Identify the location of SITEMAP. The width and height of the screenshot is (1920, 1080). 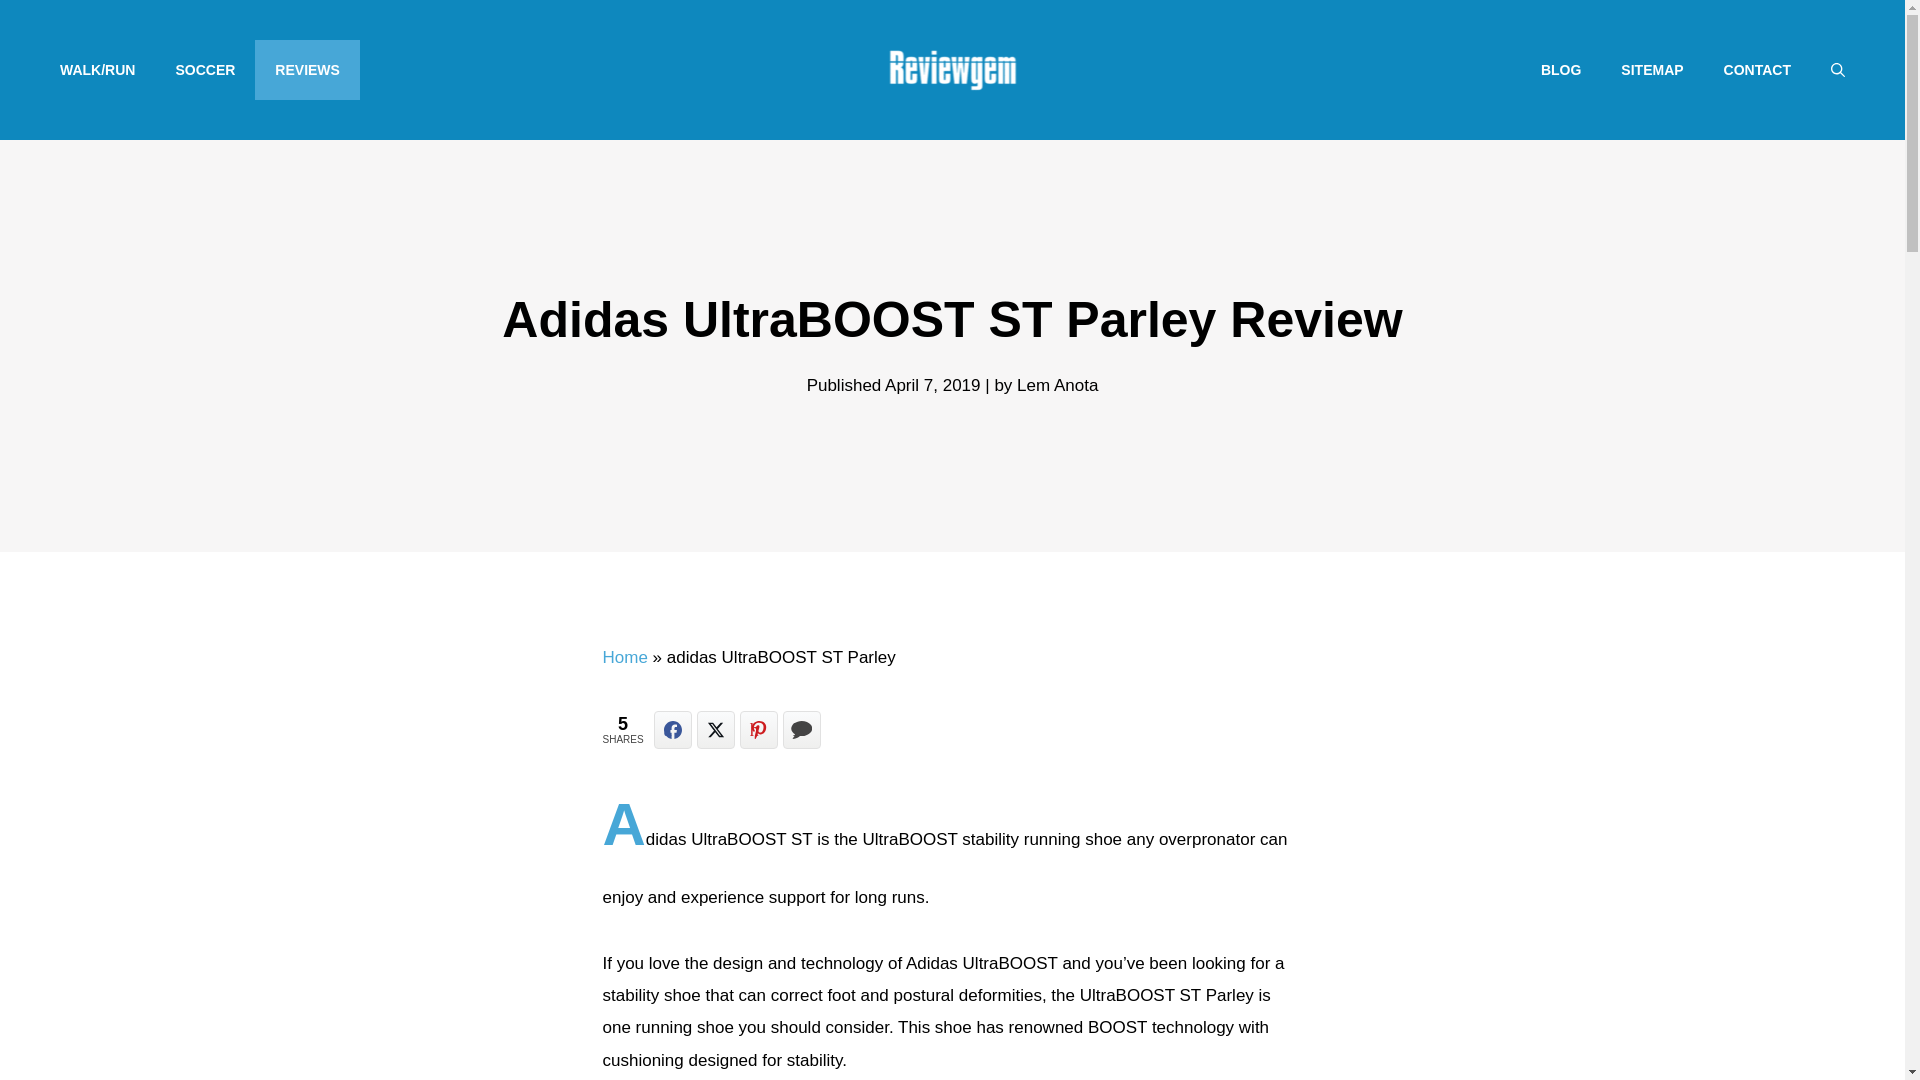
(1652, 70).